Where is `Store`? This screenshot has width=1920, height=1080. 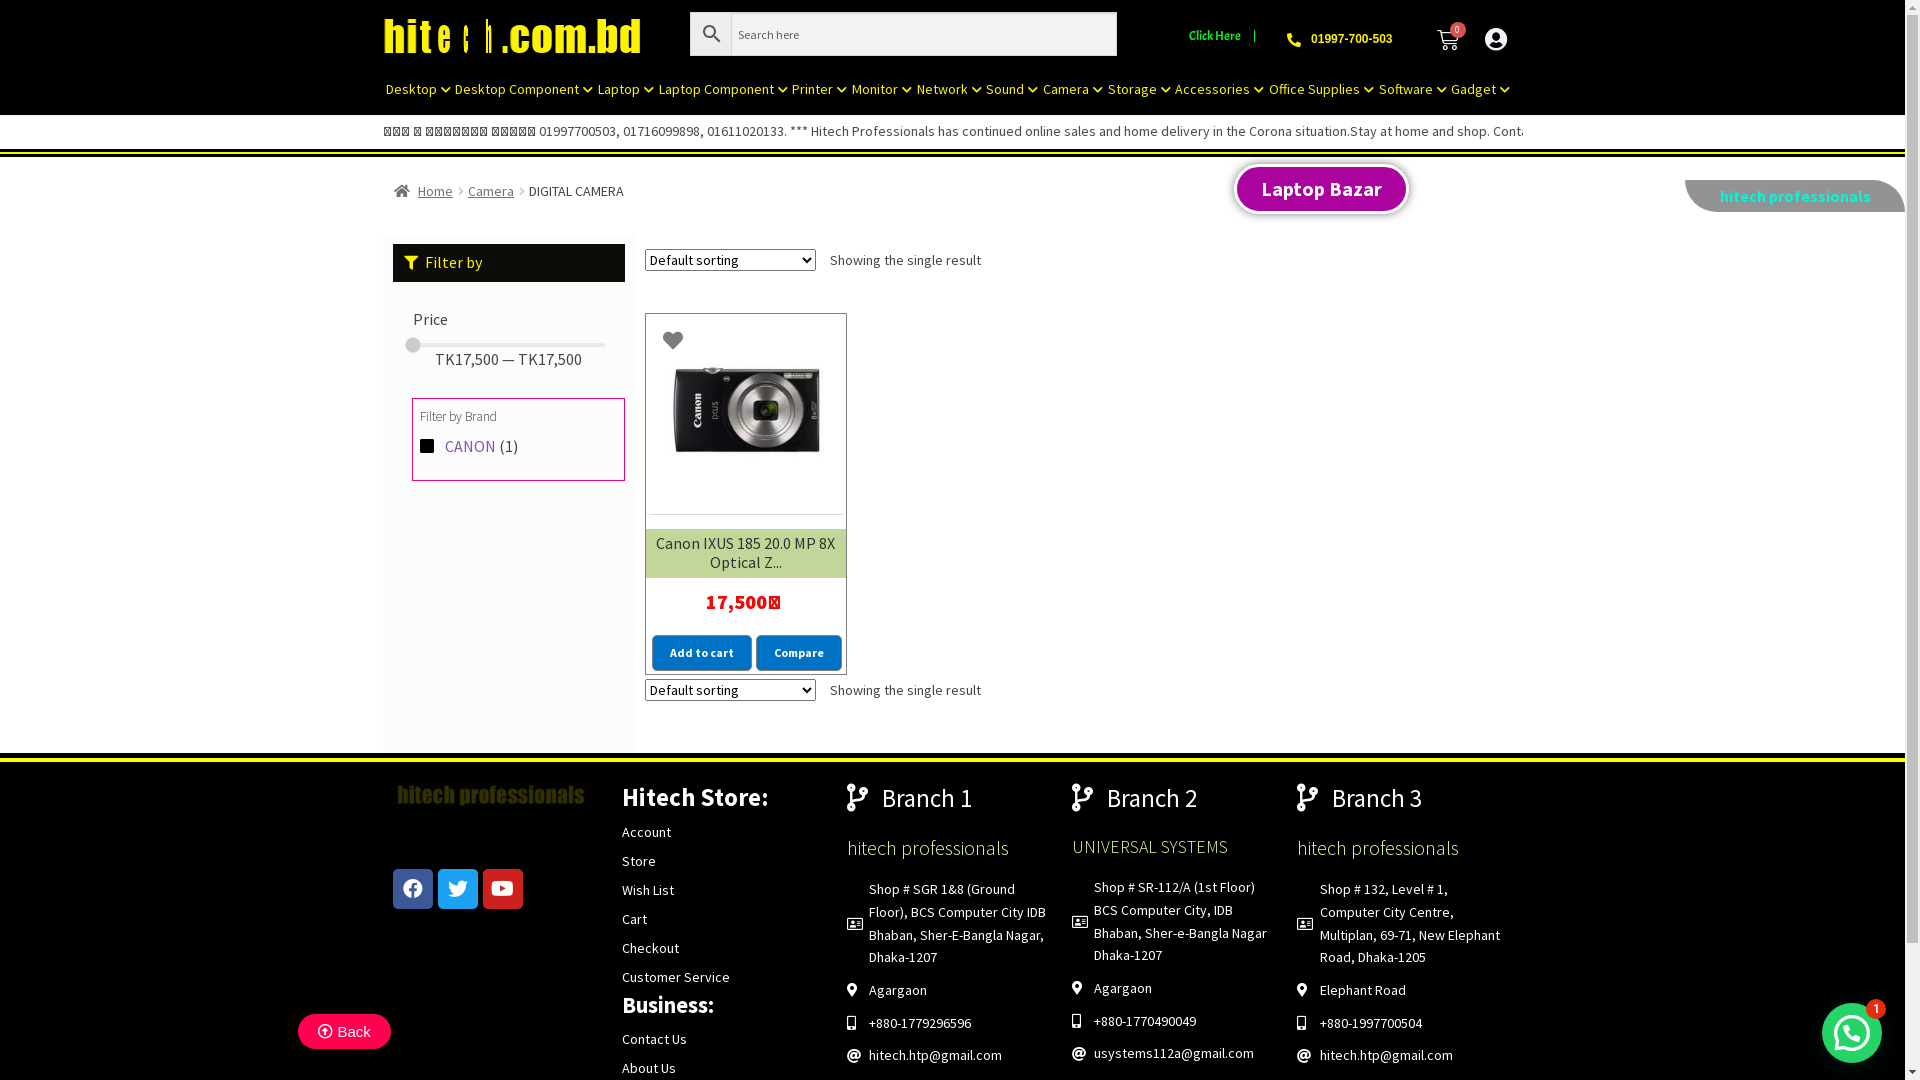 Store is located at coordinates (639, 861).